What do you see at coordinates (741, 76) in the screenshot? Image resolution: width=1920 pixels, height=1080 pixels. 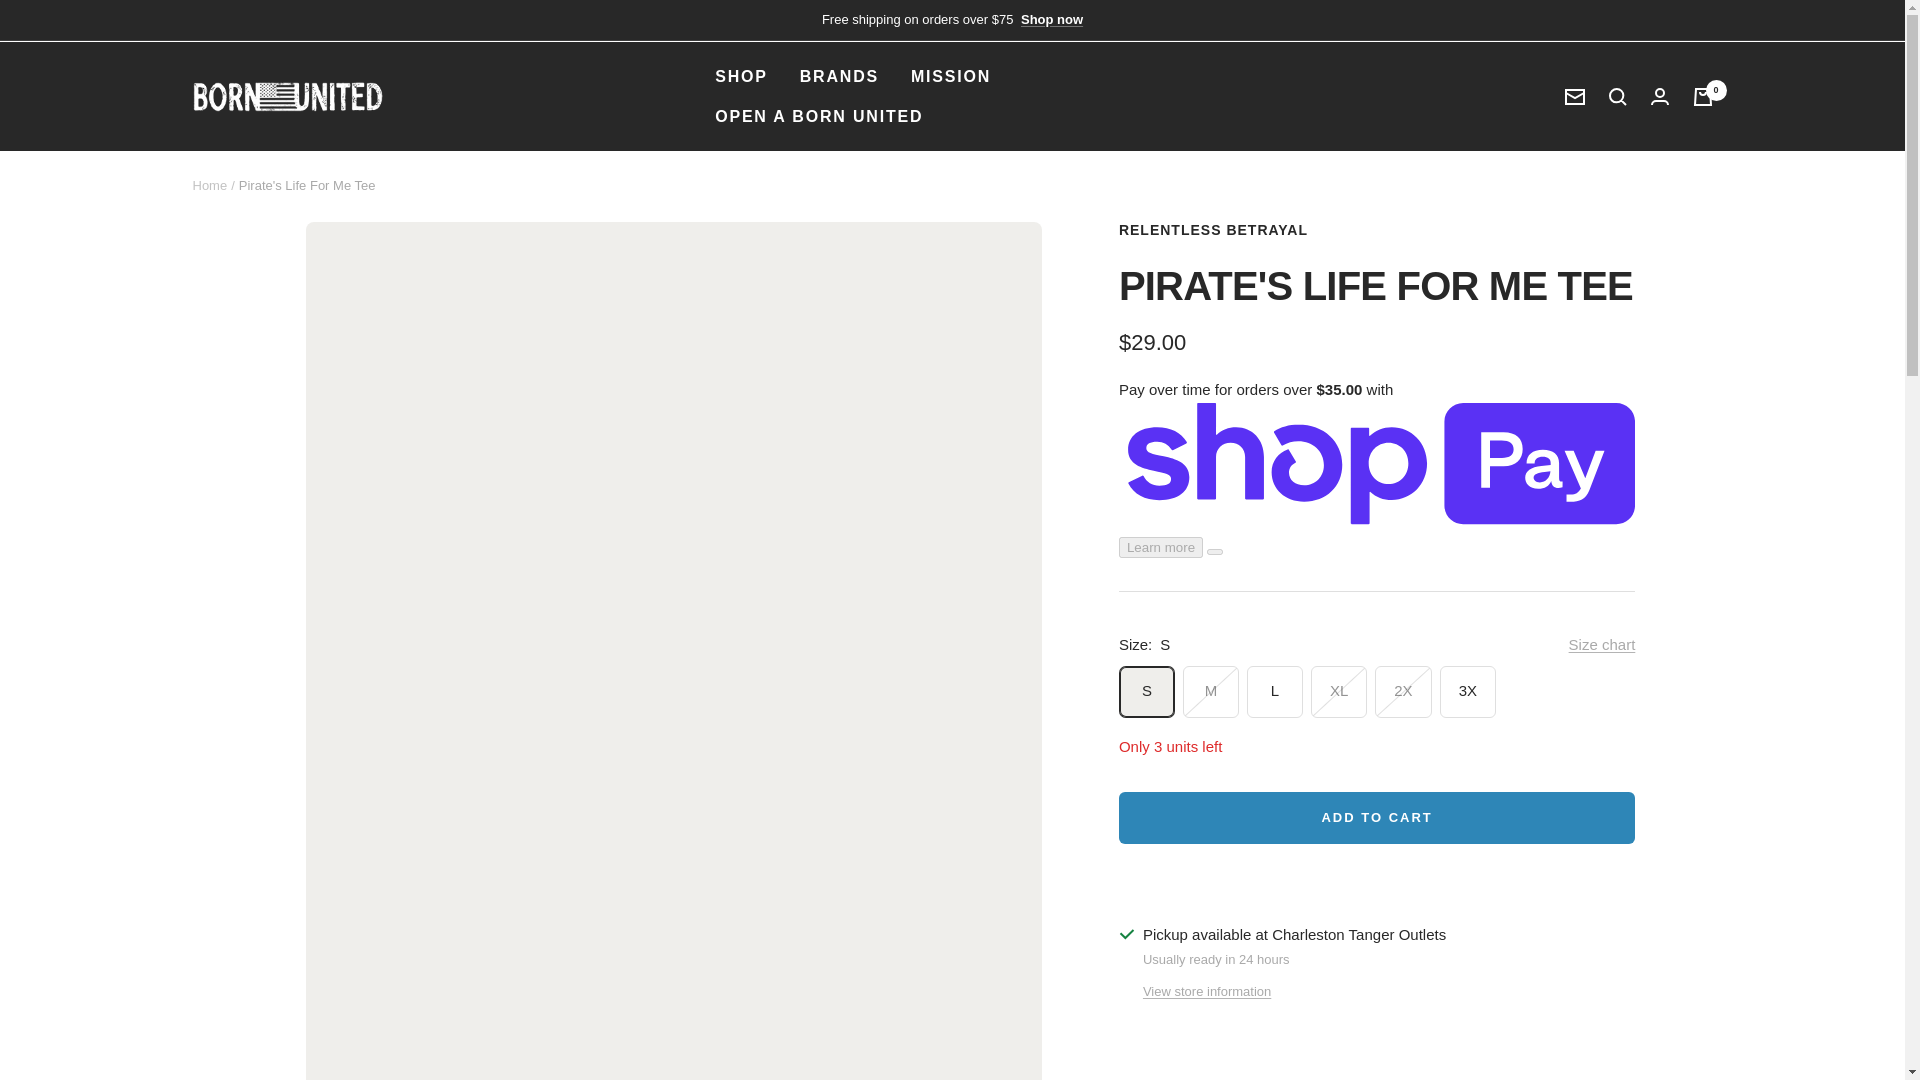 I see `SHOP` at bounding box center [741, 76].